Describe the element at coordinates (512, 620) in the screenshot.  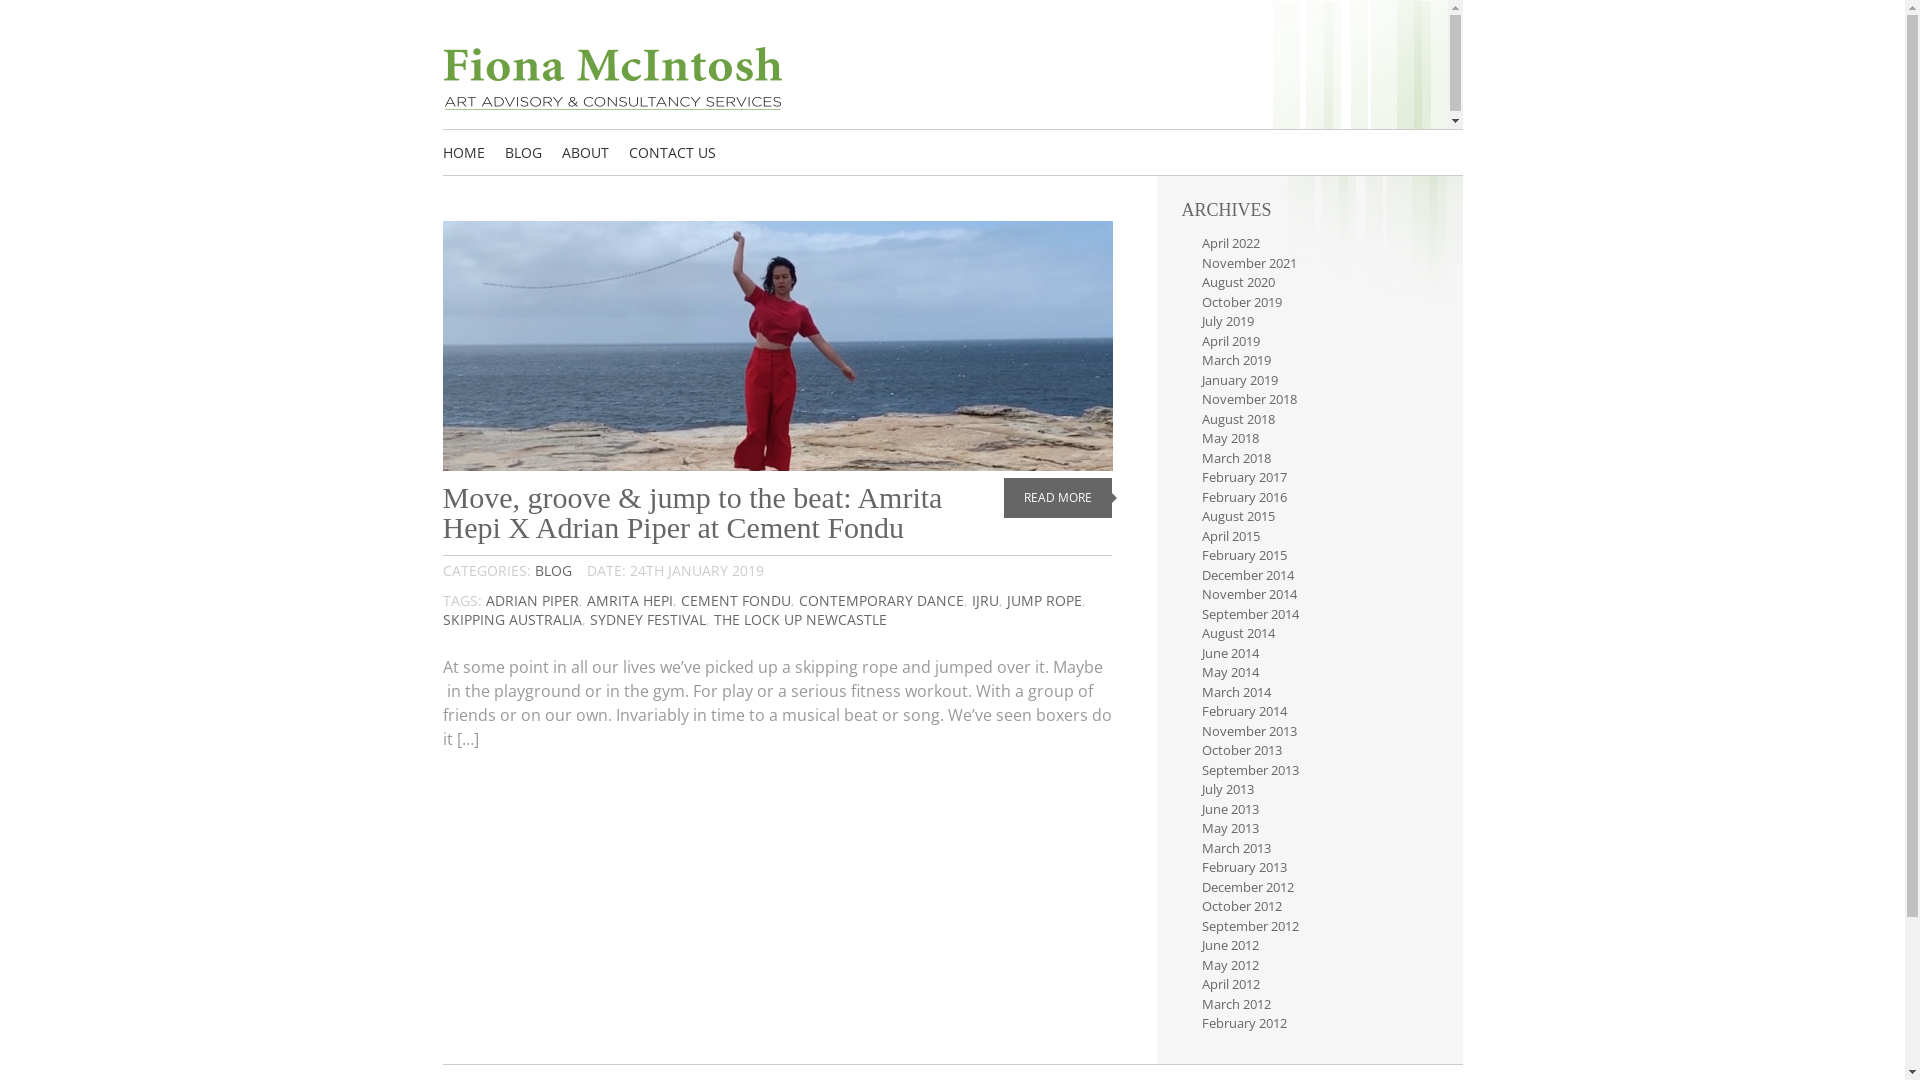
I see `SKIPPING AUSTRALIA` at that location.